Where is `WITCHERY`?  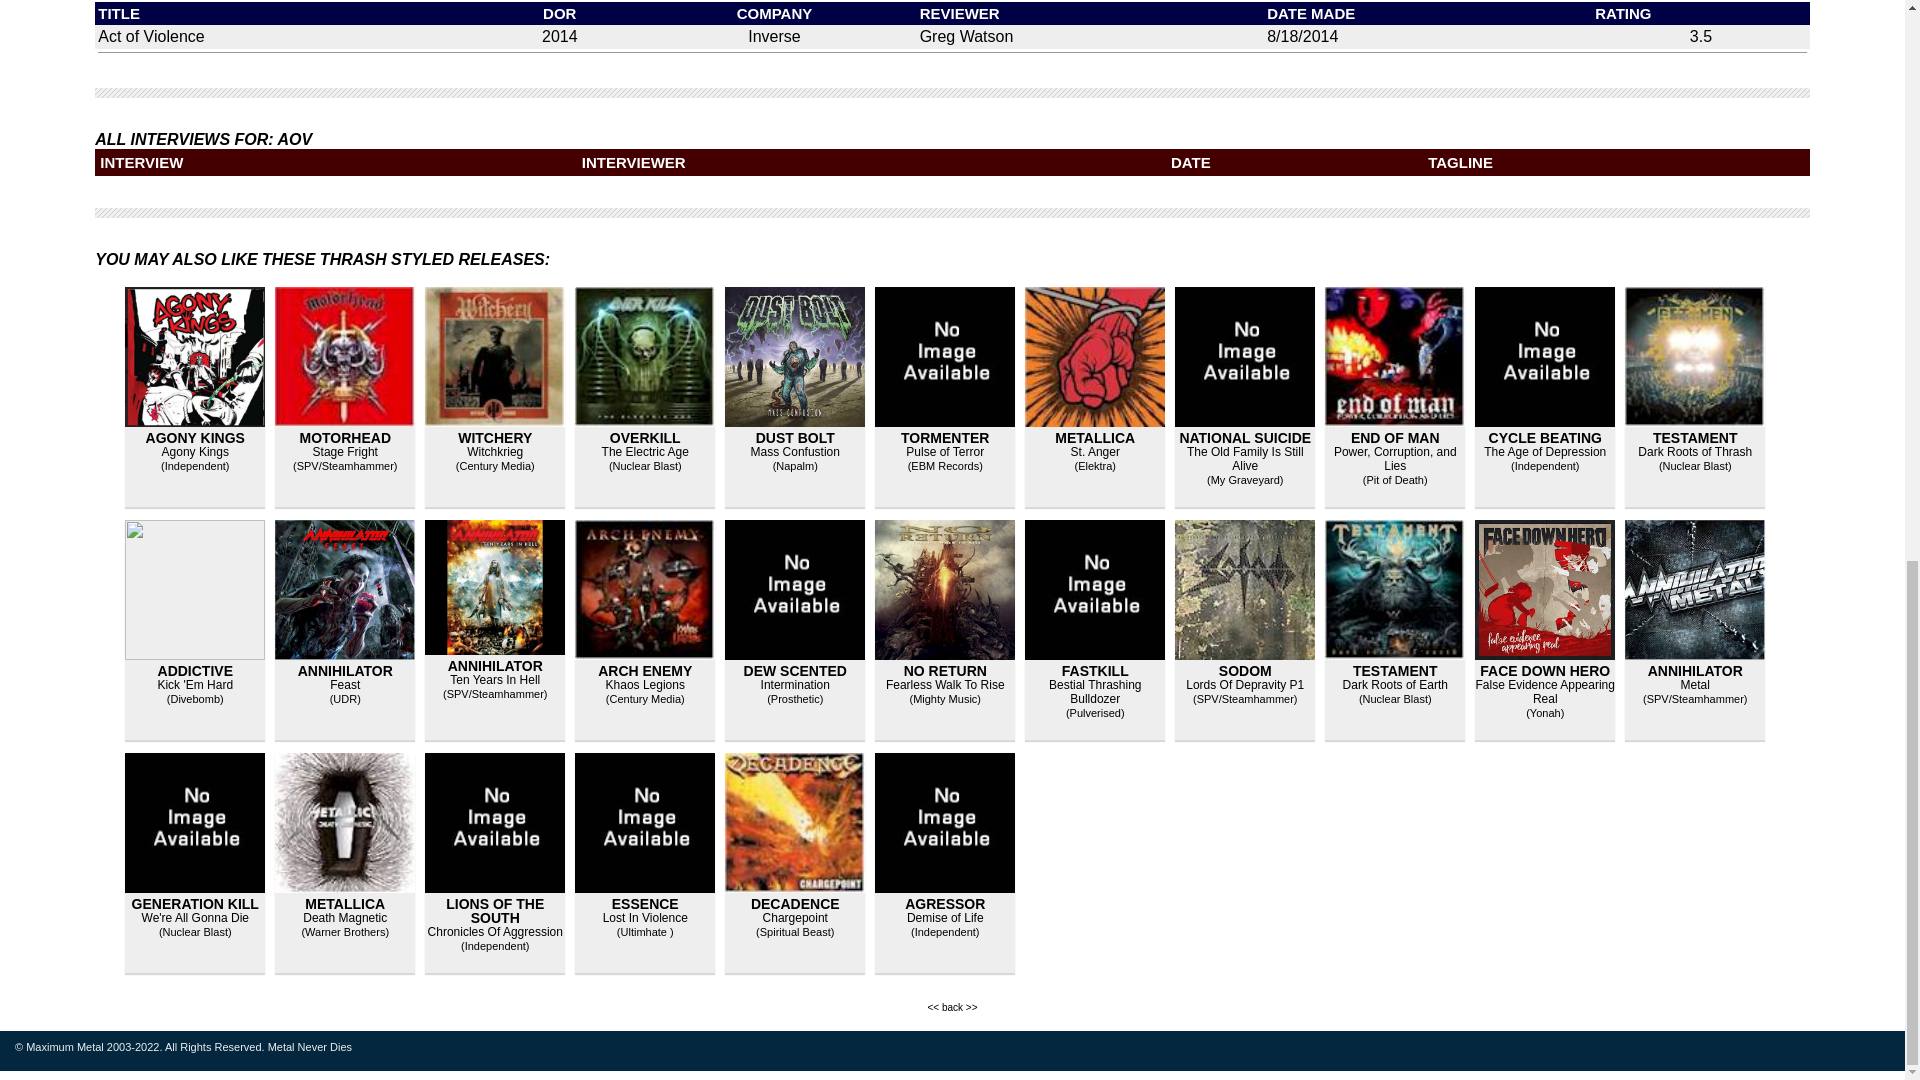 WITCHERY is located at coordinates (494, 438).